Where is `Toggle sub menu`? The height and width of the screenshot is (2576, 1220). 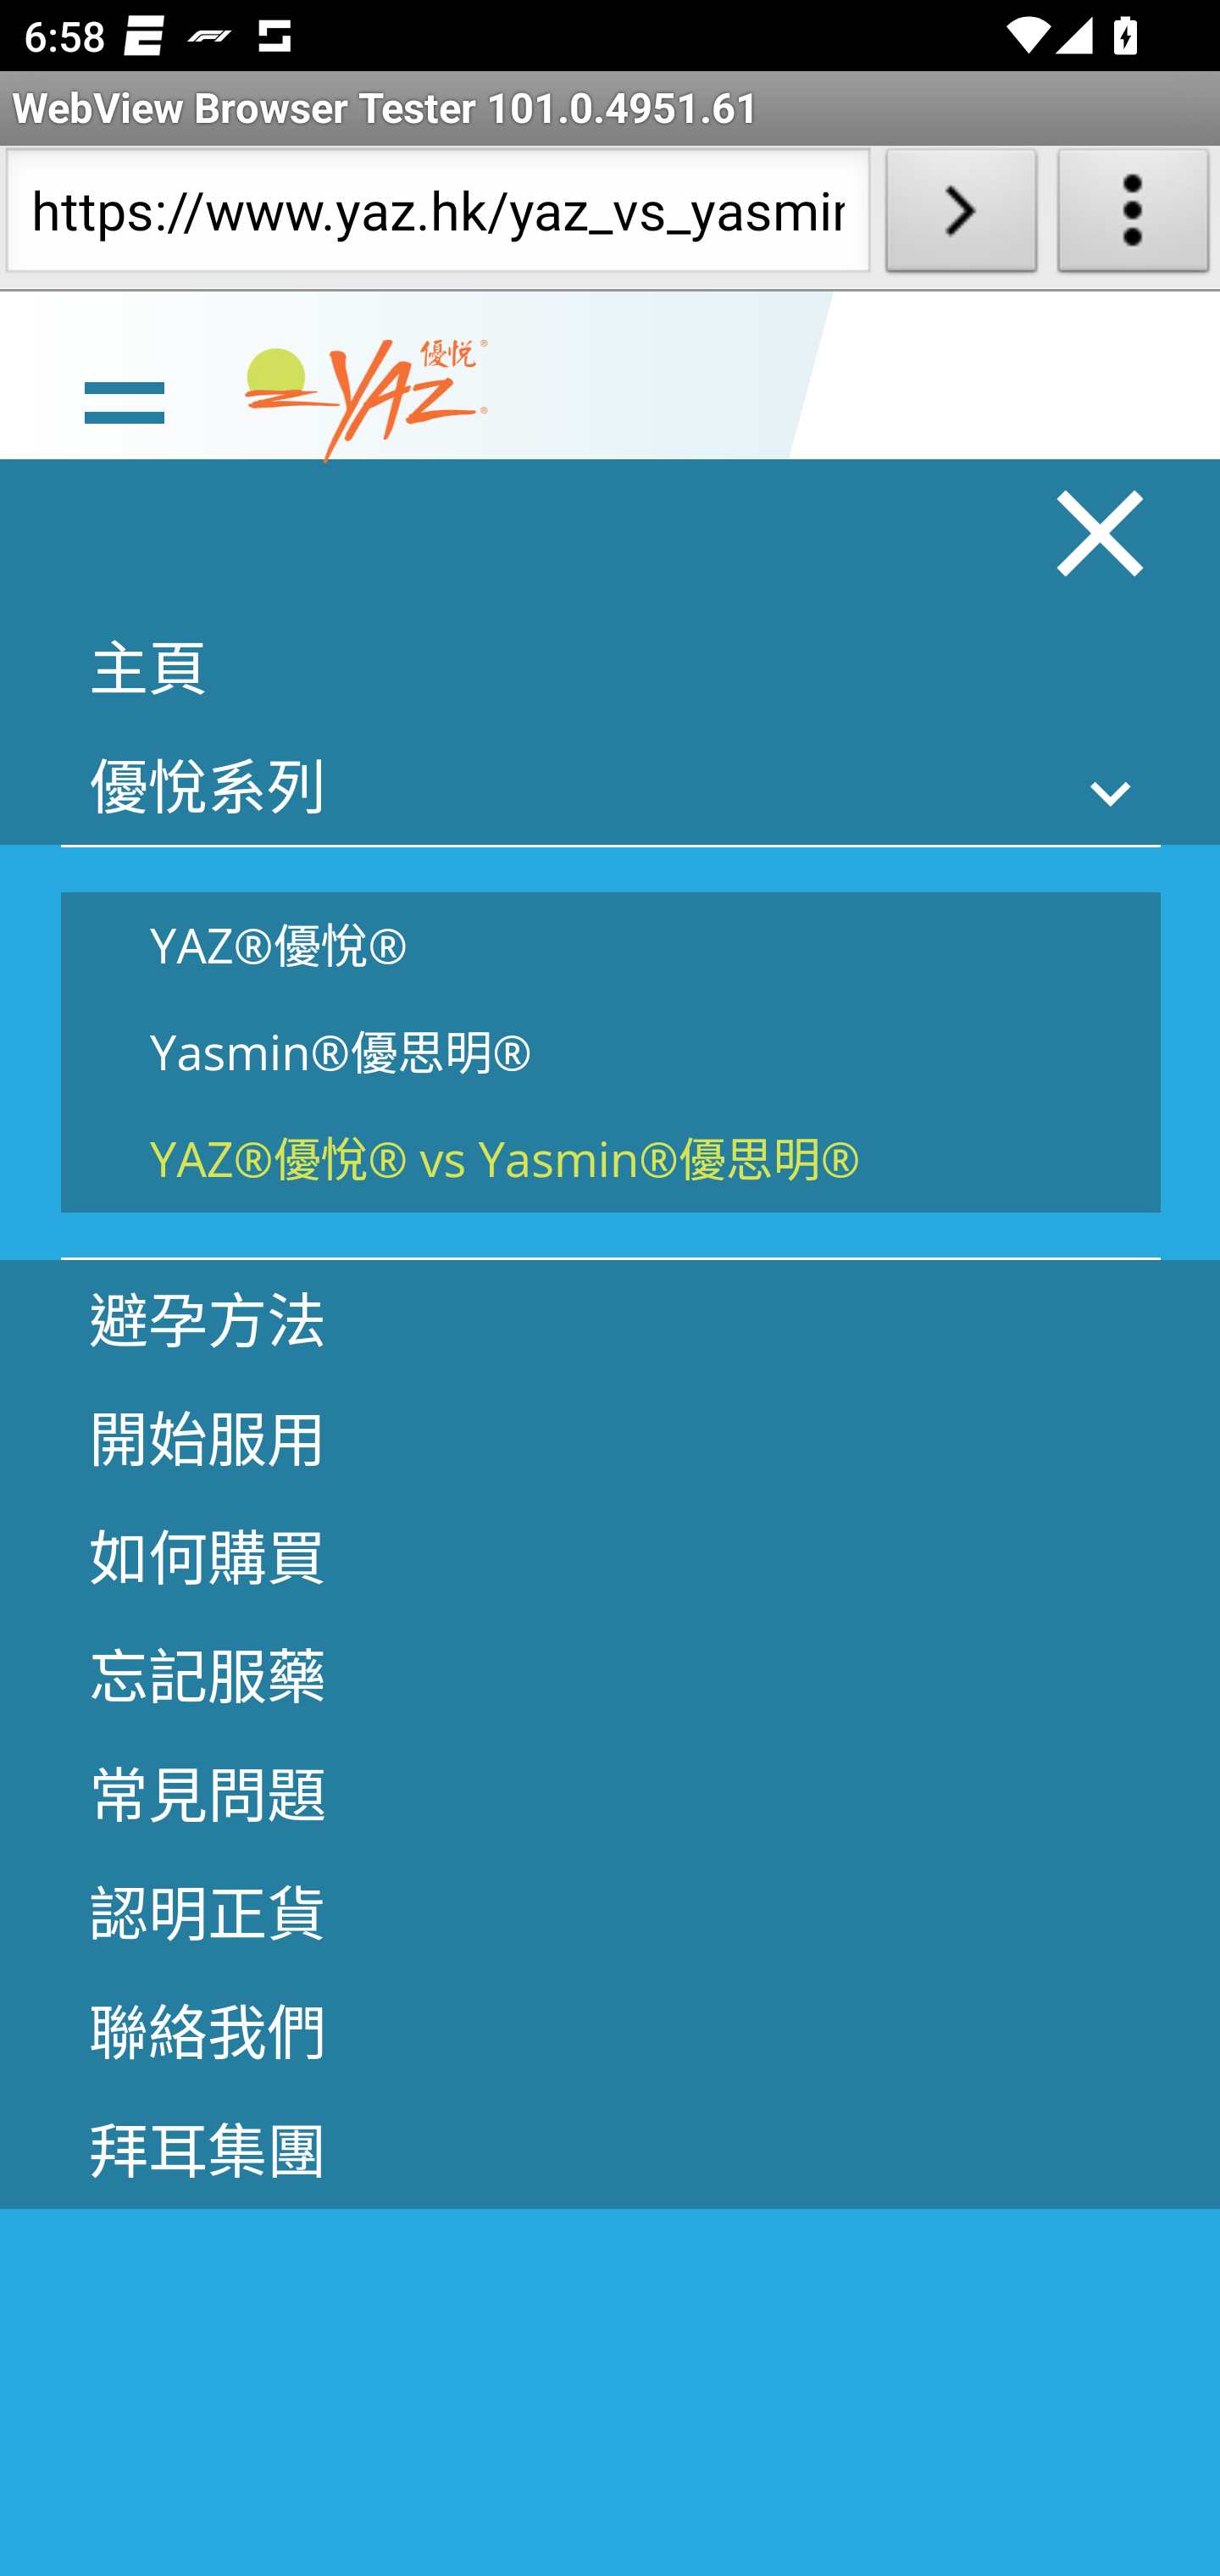 Toggle sub menu is located at coordinates (1112, 791).